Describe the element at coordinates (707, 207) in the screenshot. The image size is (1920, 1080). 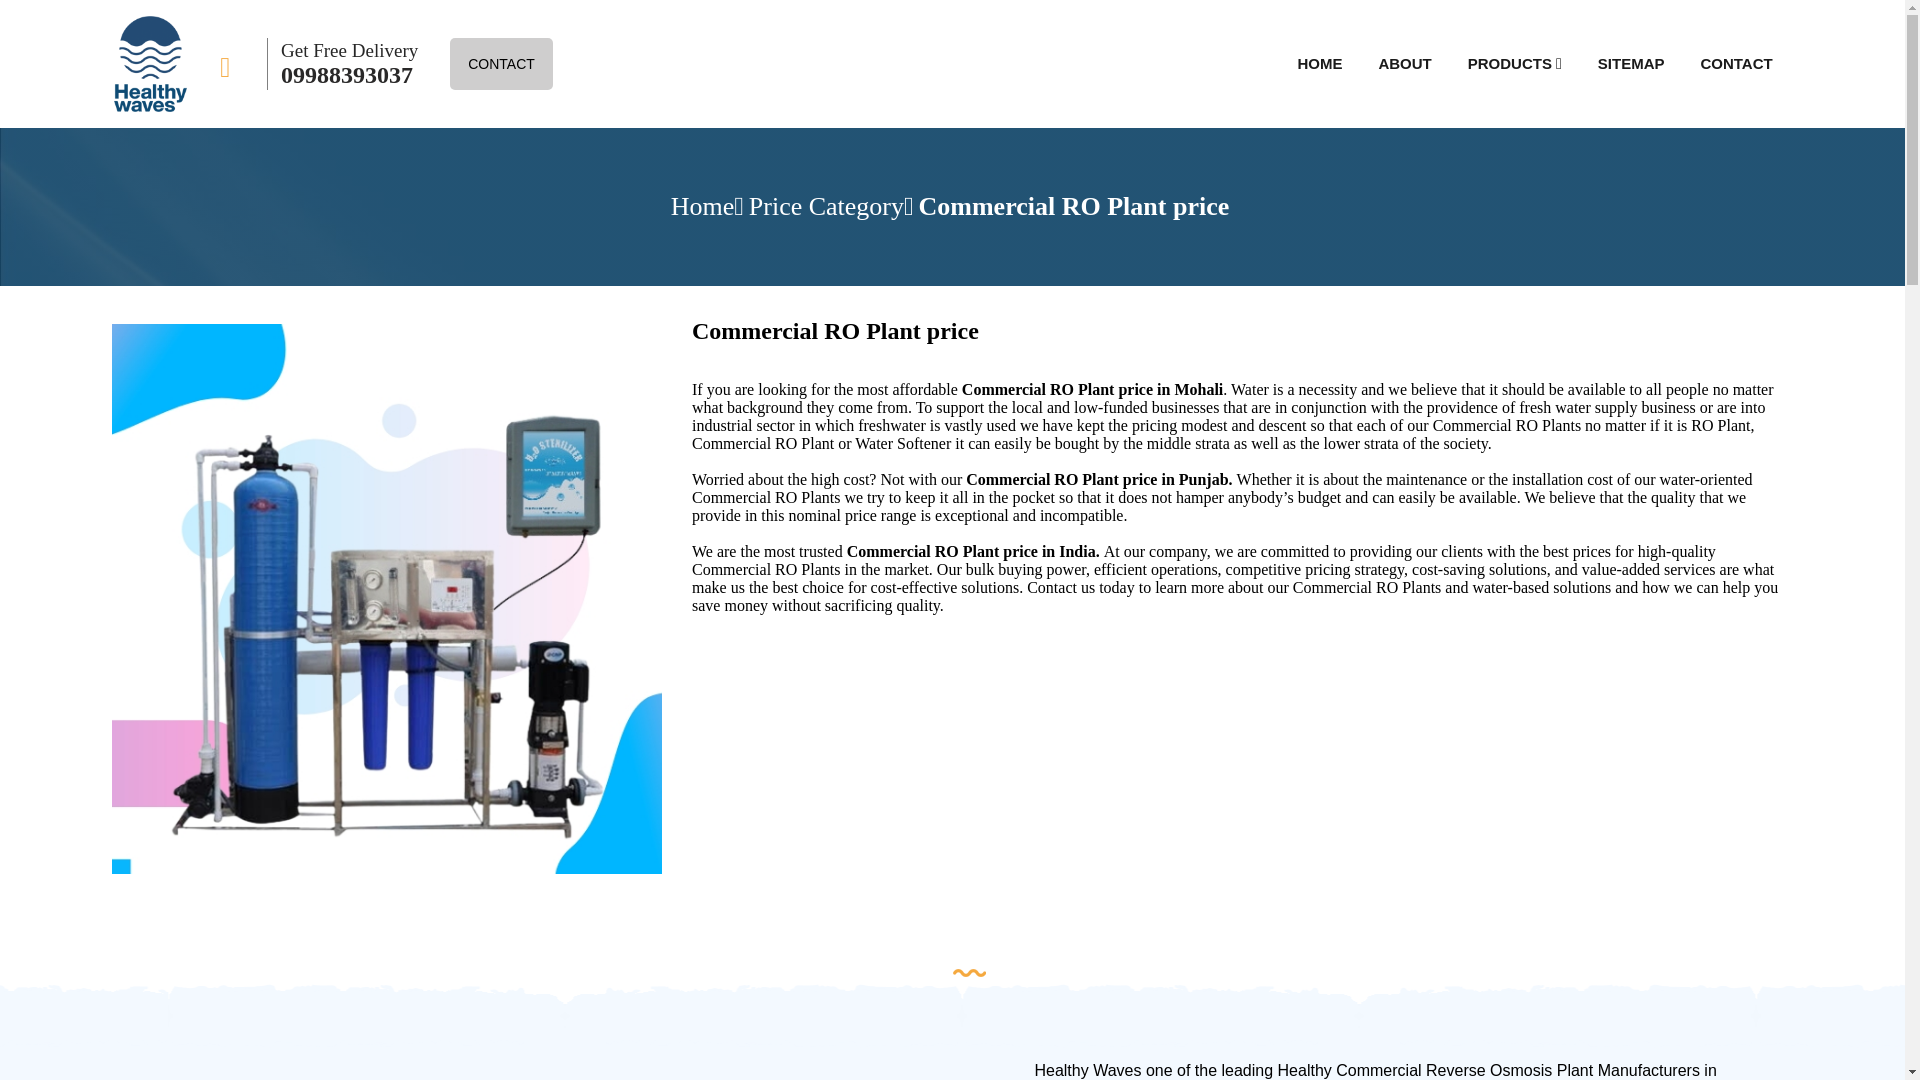
I see `Home` at that location.